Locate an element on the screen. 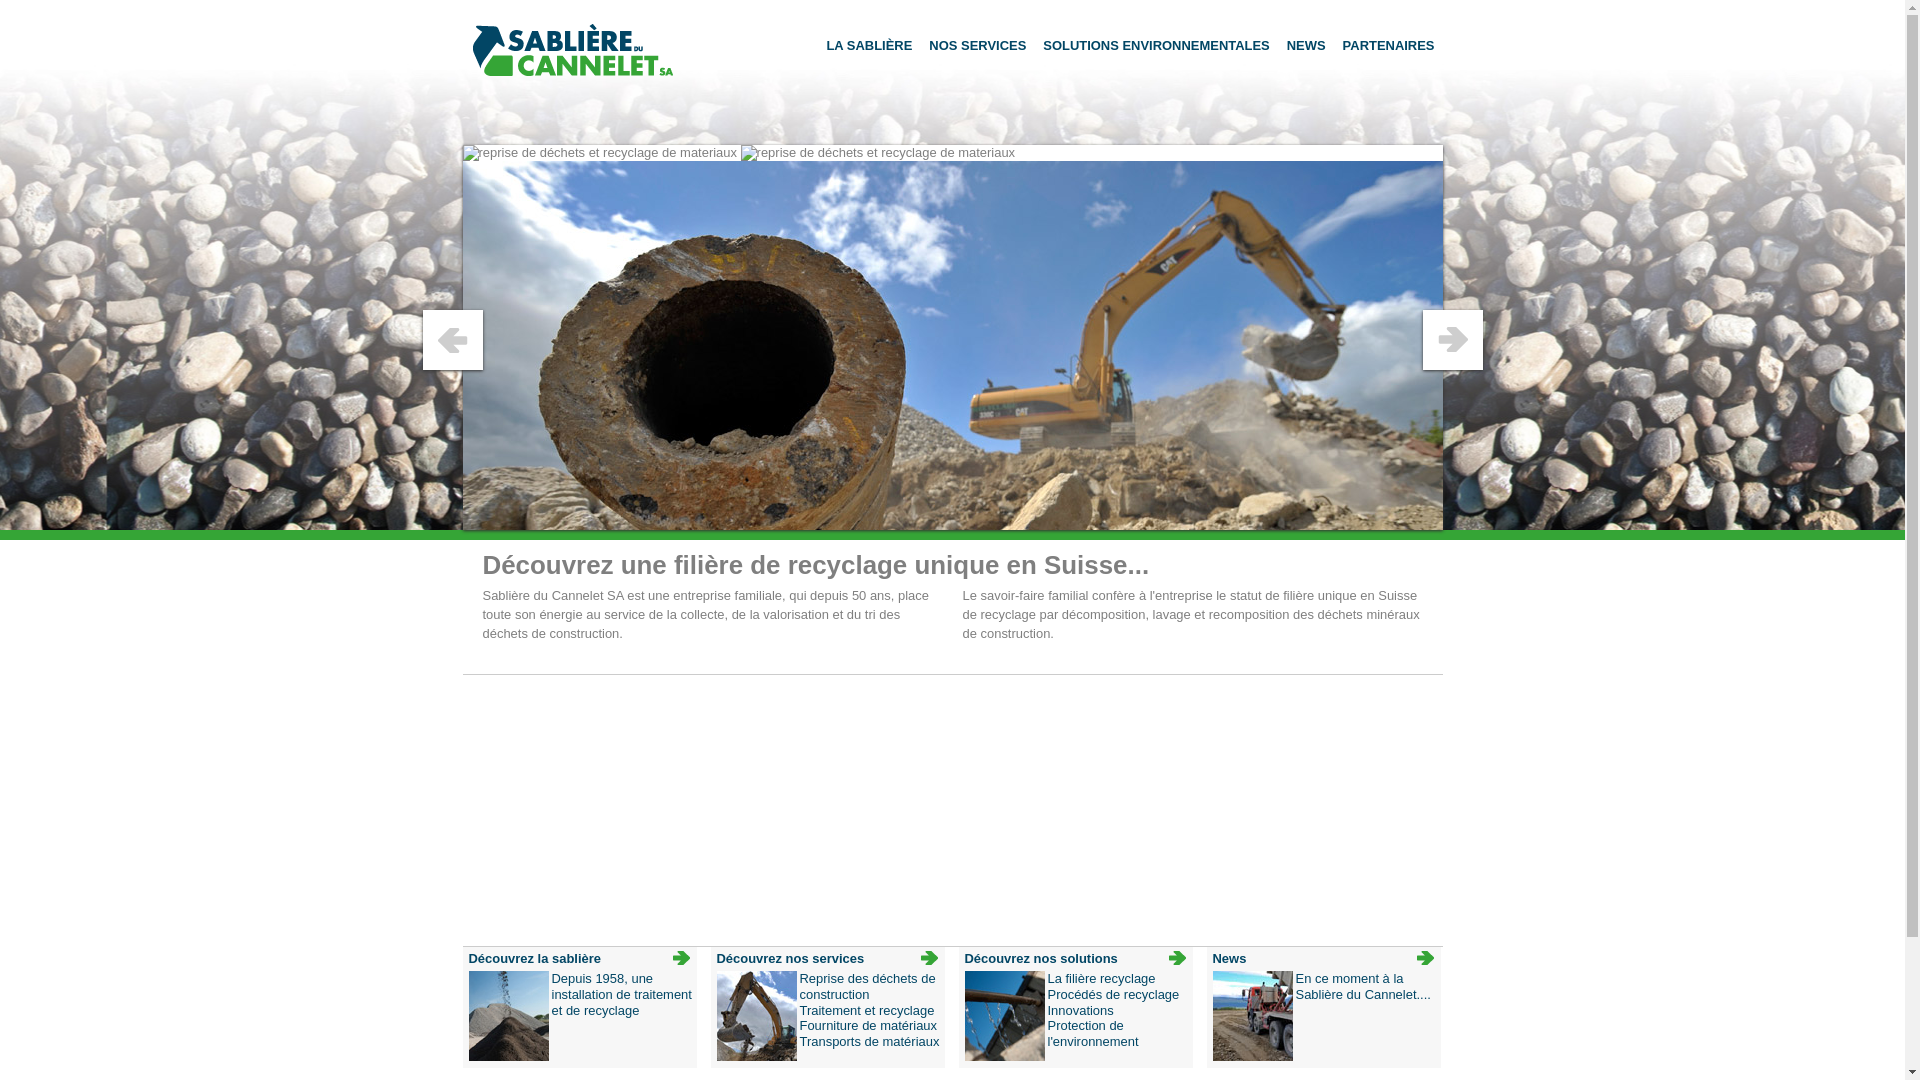  NOS SERVICES is located at coordinates (978, 46).